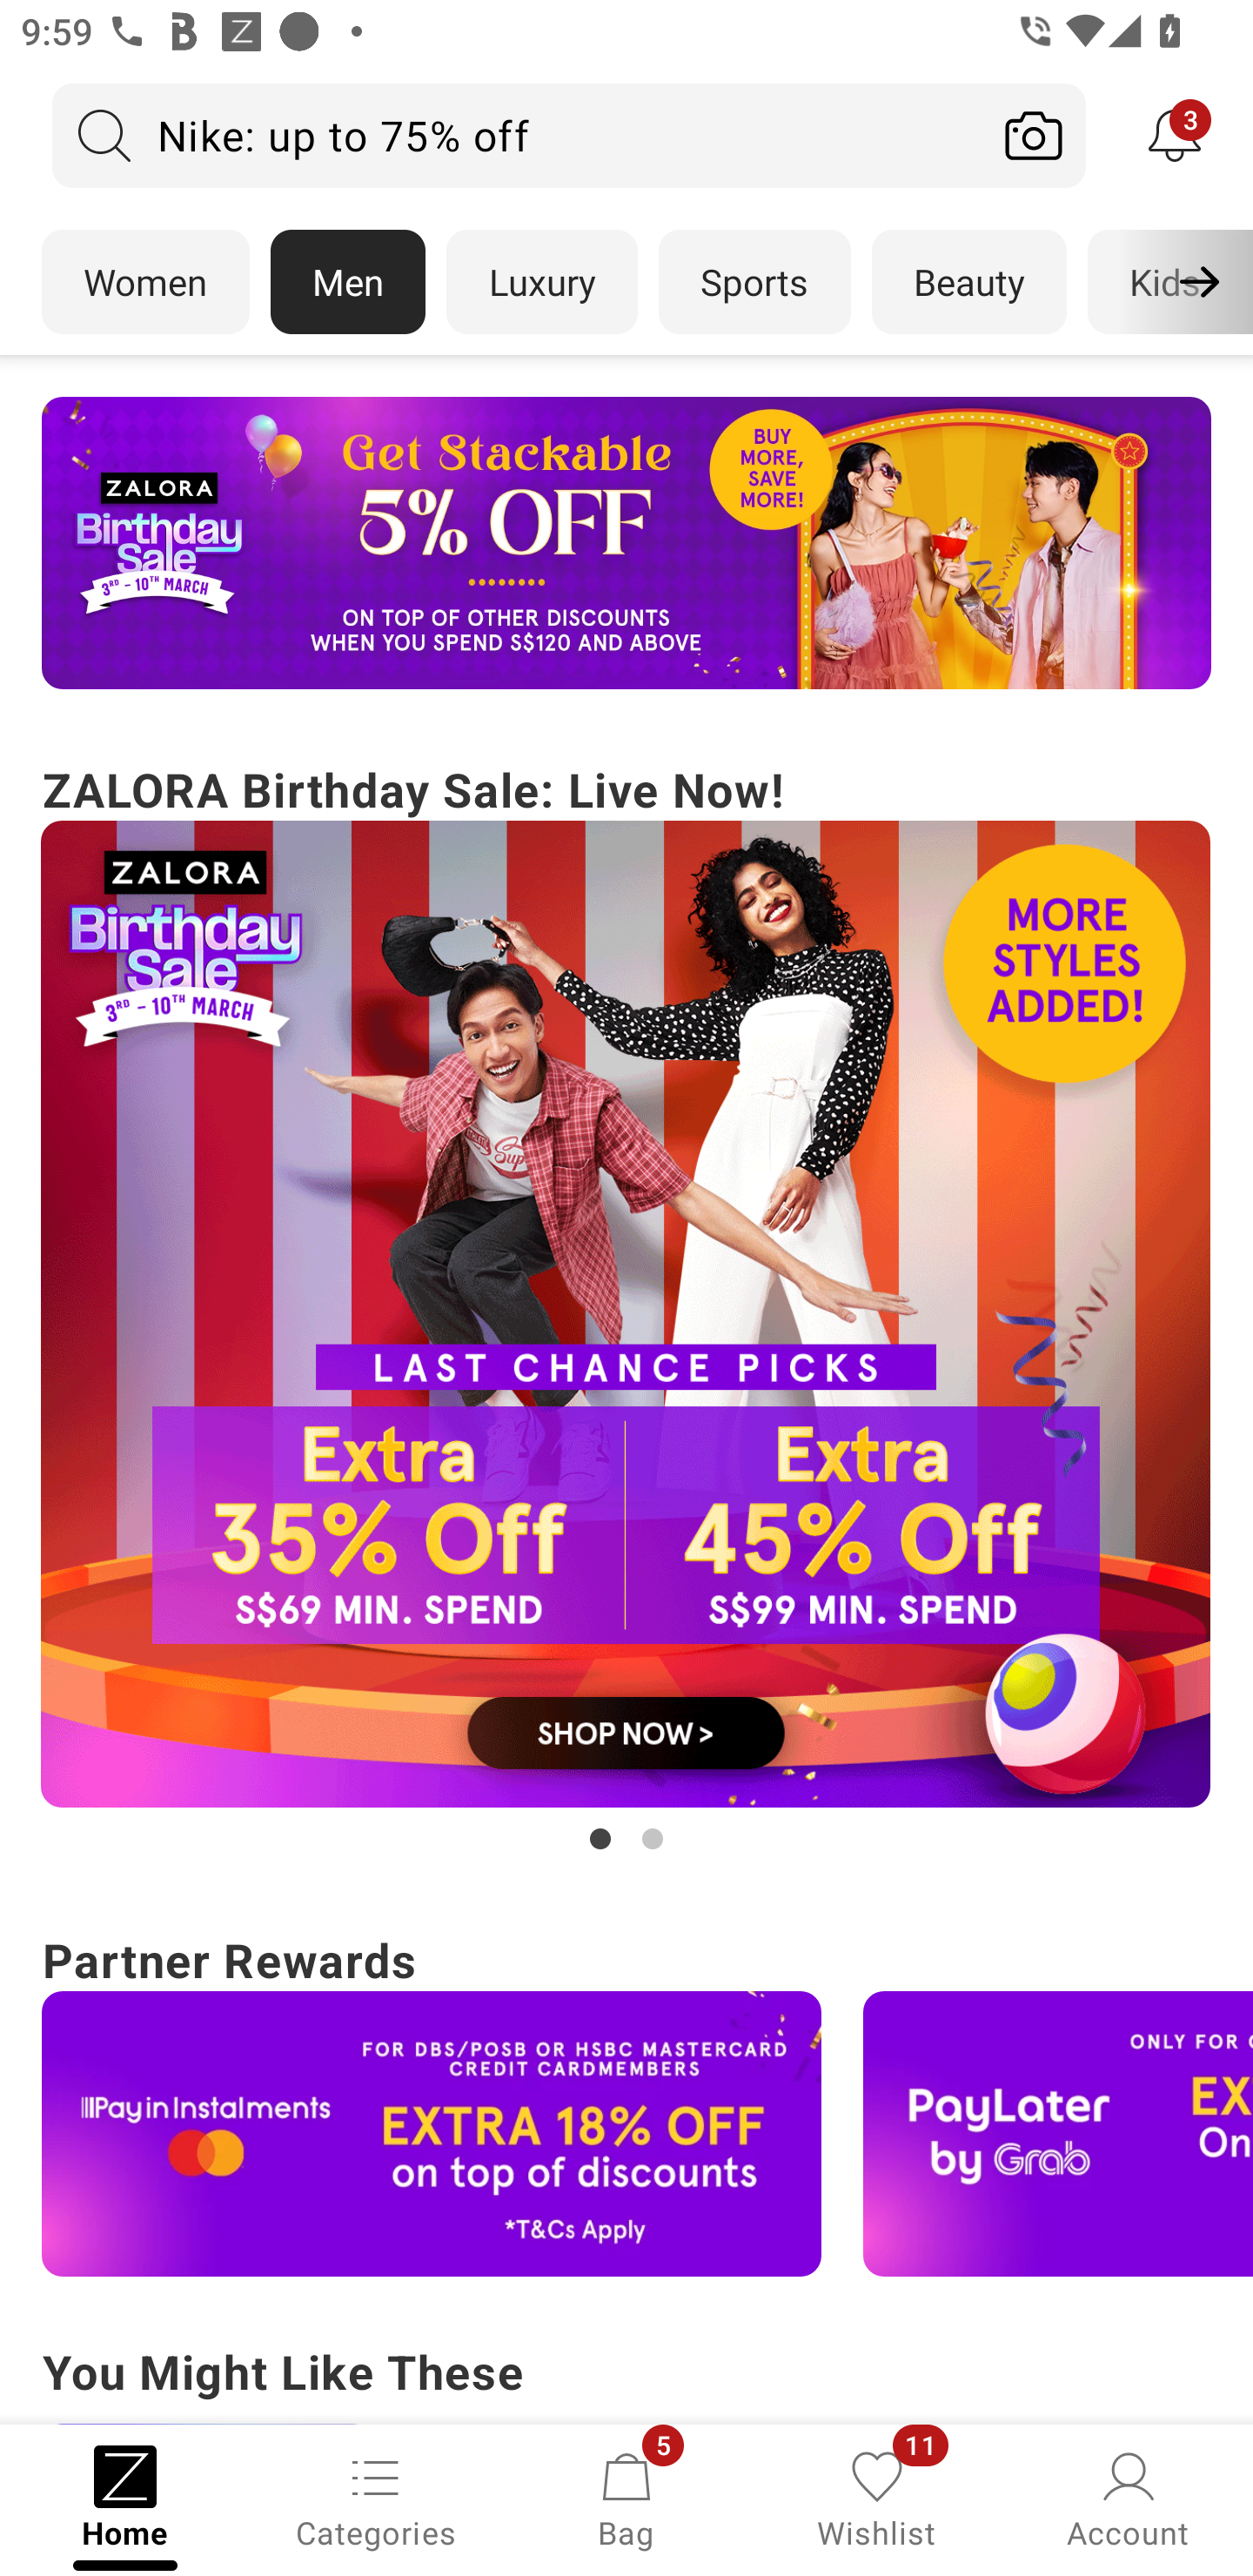 The image size is (1253, 2576). I want to click on Campaign banner, so click(626, 543).